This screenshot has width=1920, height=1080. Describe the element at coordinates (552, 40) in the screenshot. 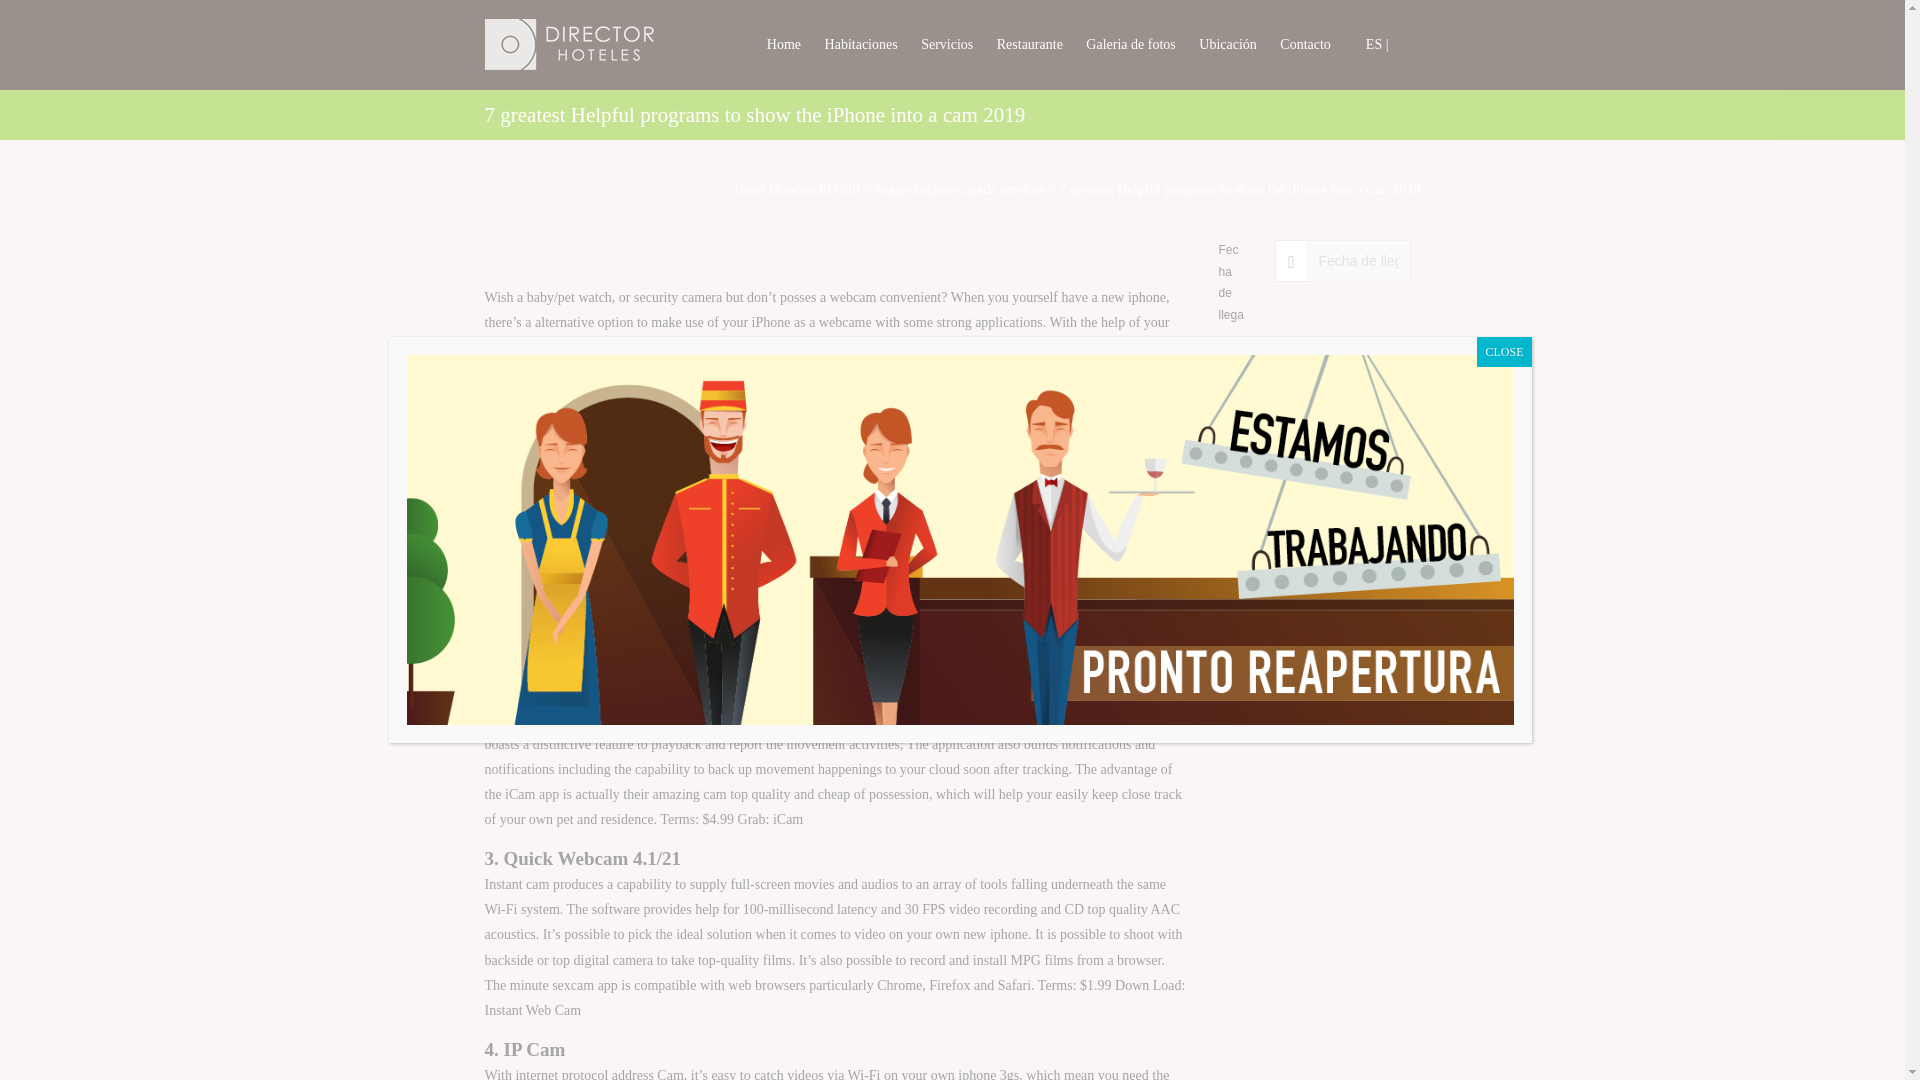

I see `Hotel Director El Golf` at that location.